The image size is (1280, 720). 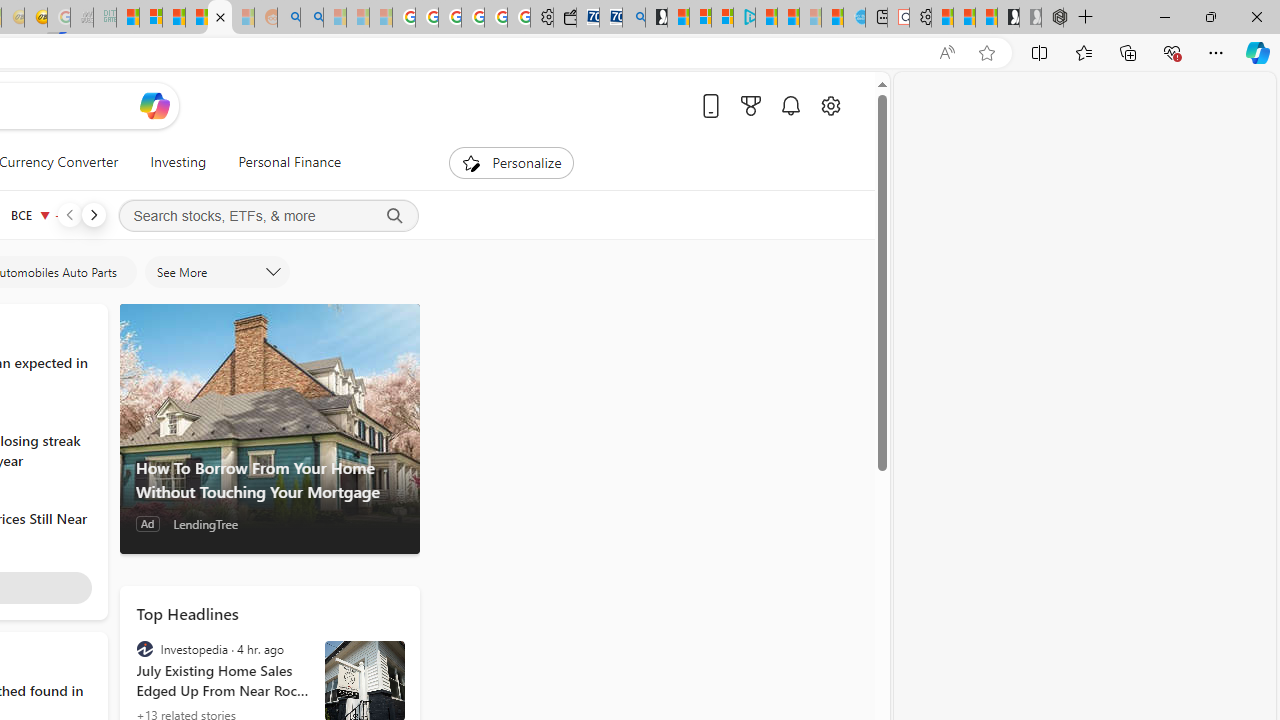 What do you see at coordinates (155, 105) in the screenshot?
I see `Open Copilot` at bounding box center [155, 105].